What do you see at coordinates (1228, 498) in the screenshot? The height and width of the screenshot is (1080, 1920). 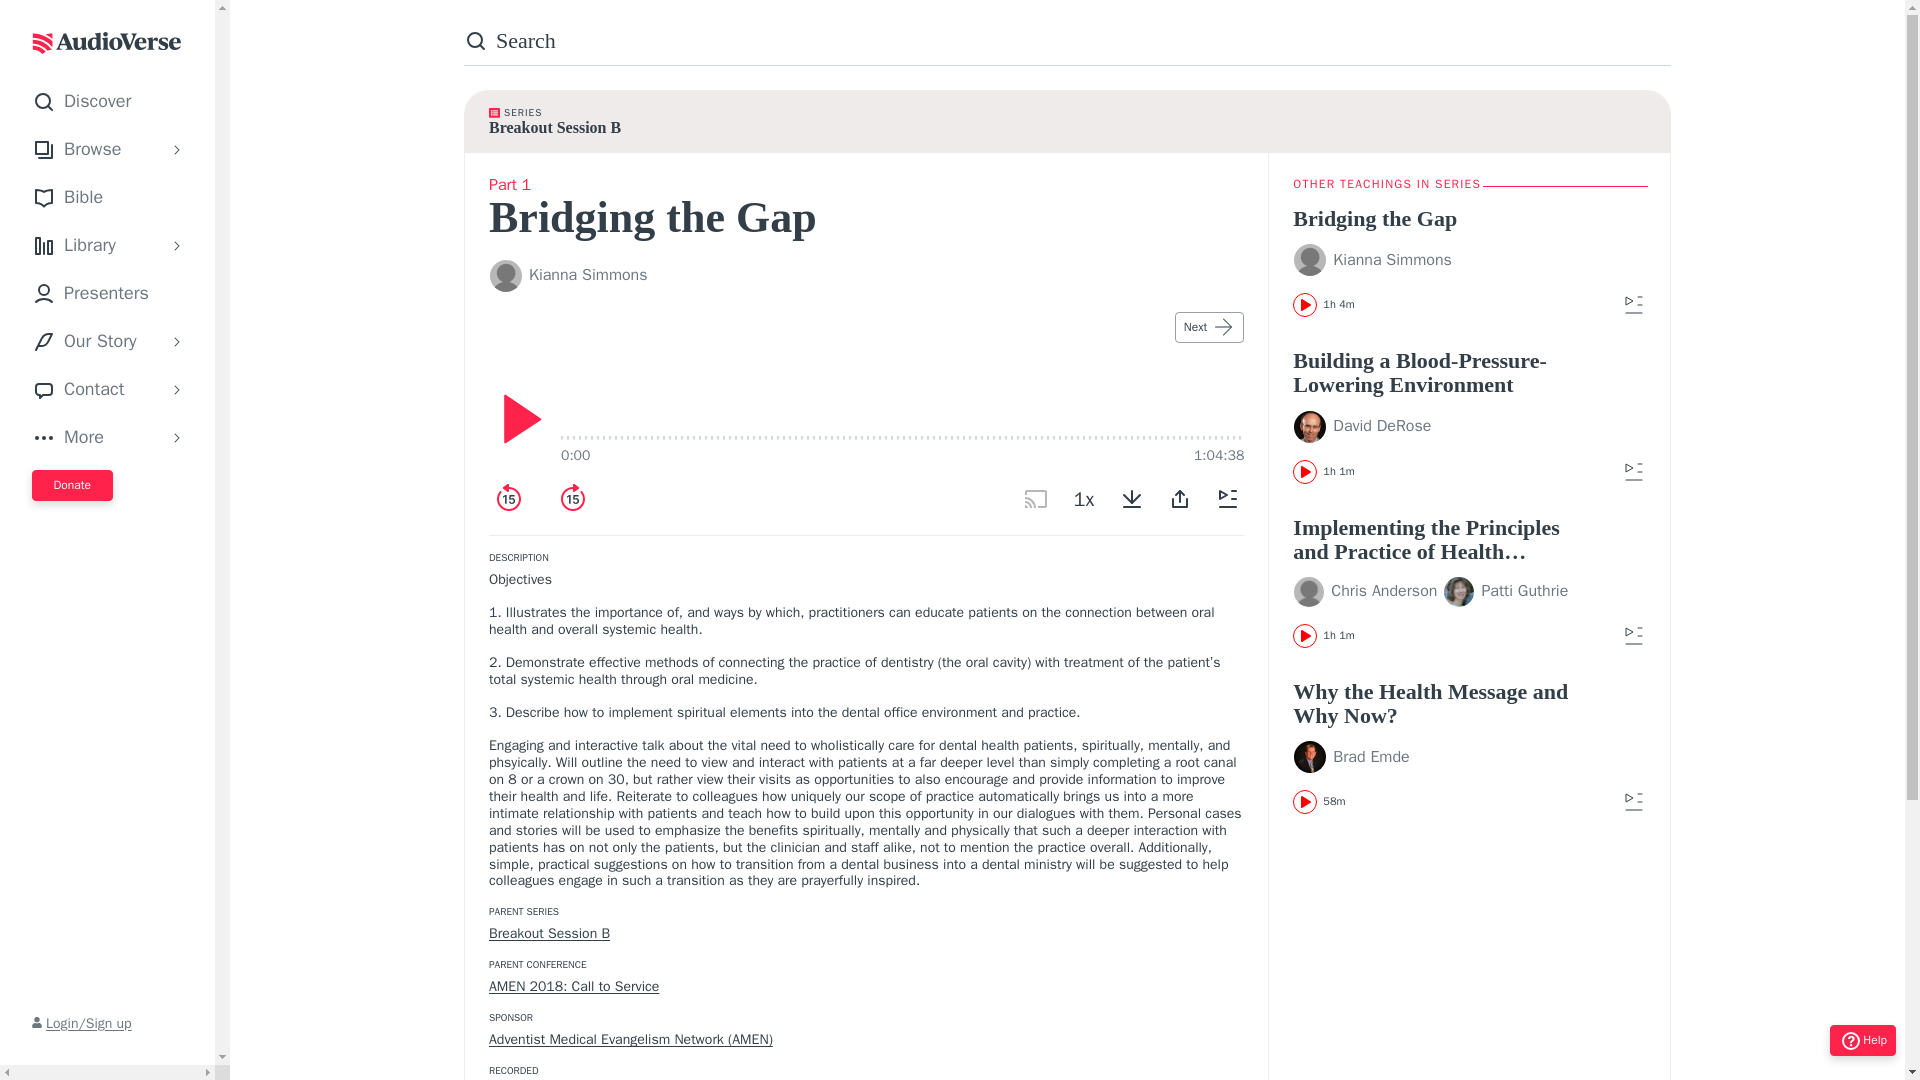 I see `Add to playlist` at bounding box center [1228, 498].